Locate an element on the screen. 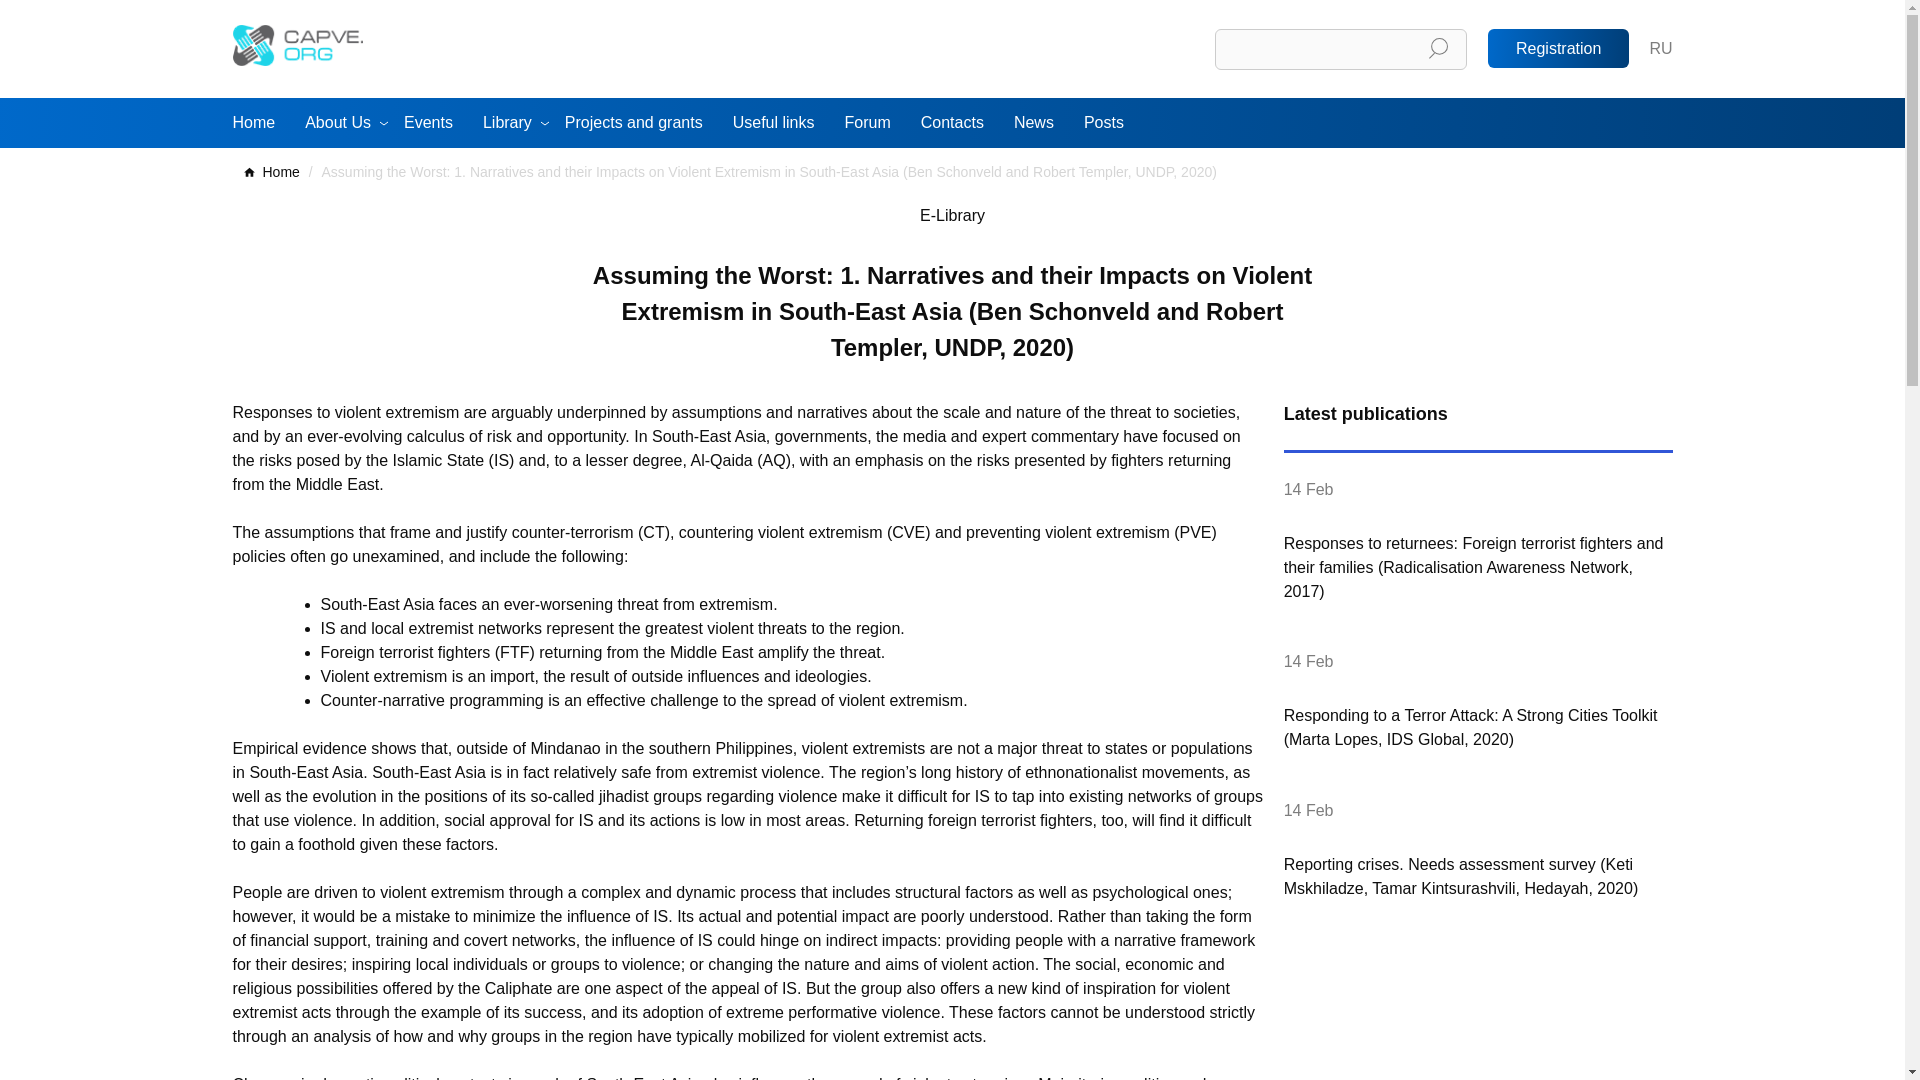 The width and height of the screenshot is (1920, 1080). Registration is located at coordinates (1558, 48).